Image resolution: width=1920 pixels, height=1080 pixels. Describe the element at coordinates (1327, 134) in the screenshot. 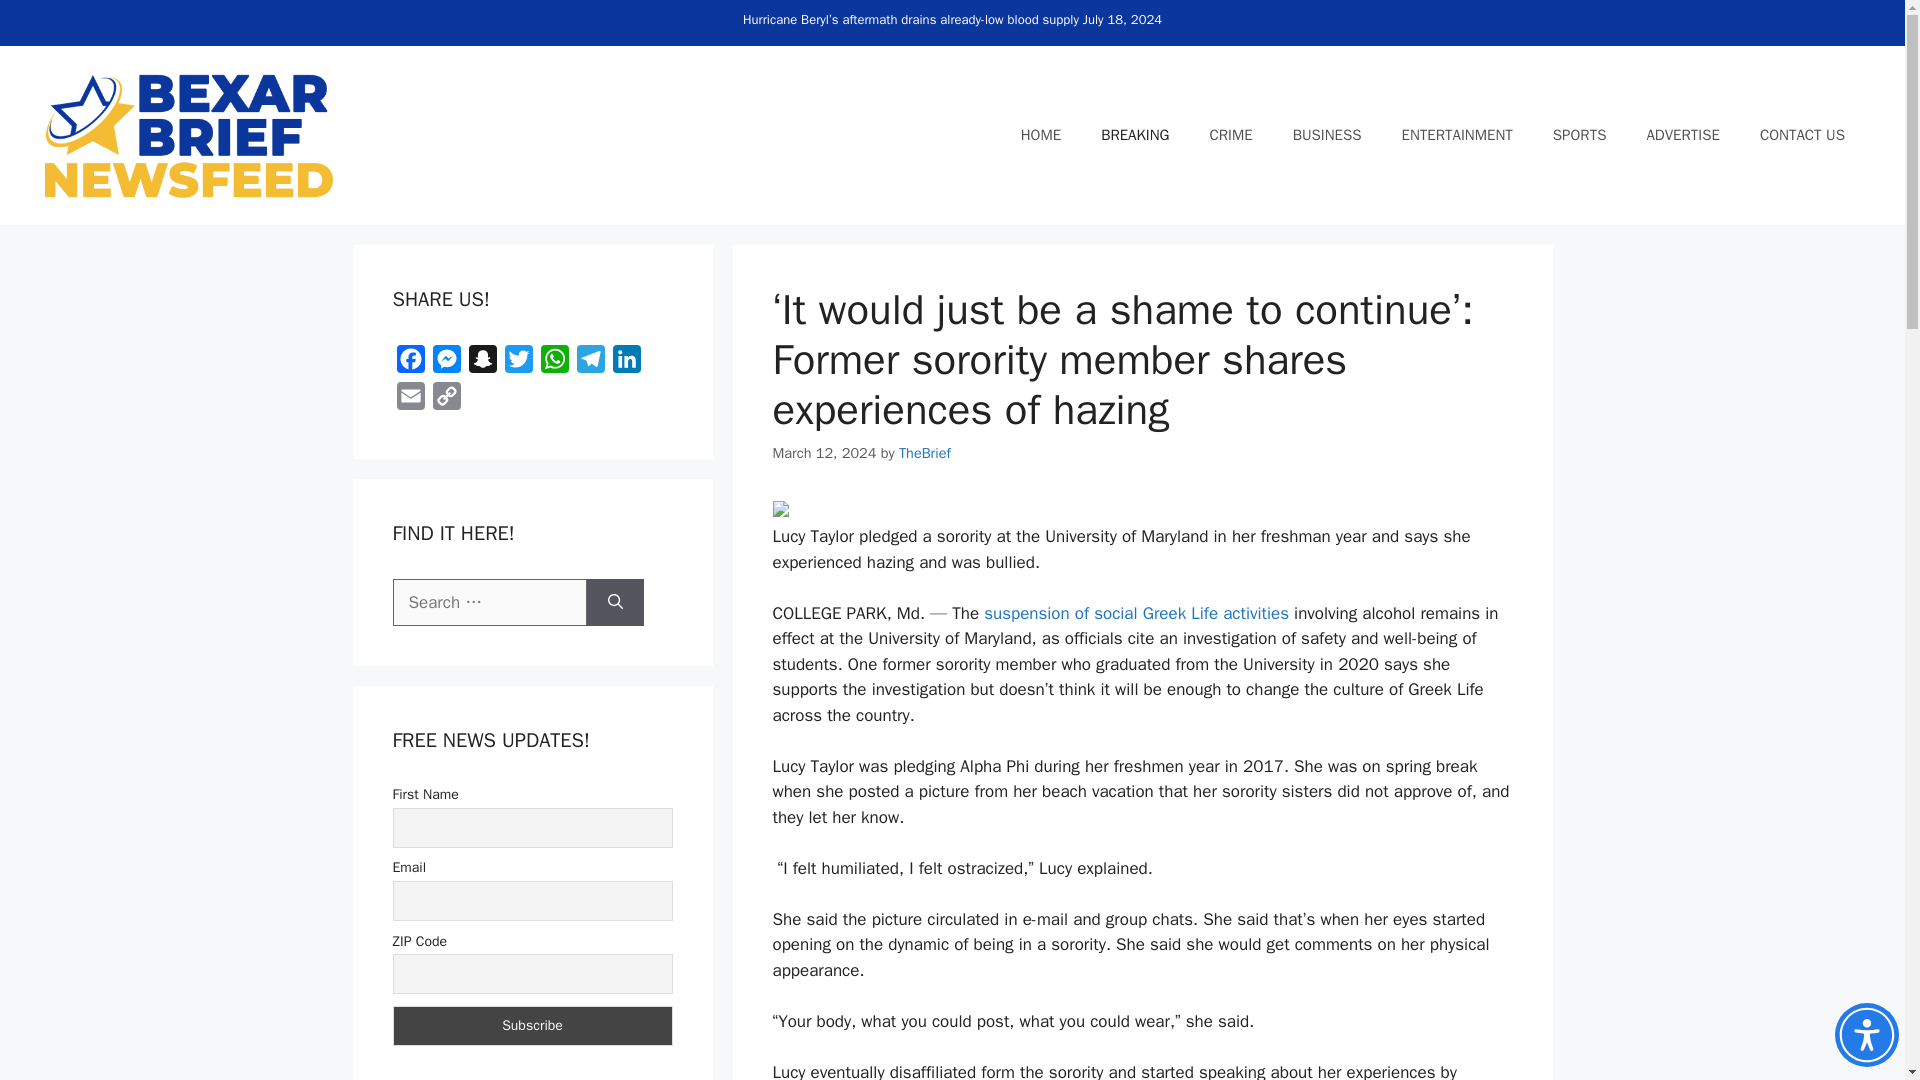

I see `San Antonio Business News` at that location.